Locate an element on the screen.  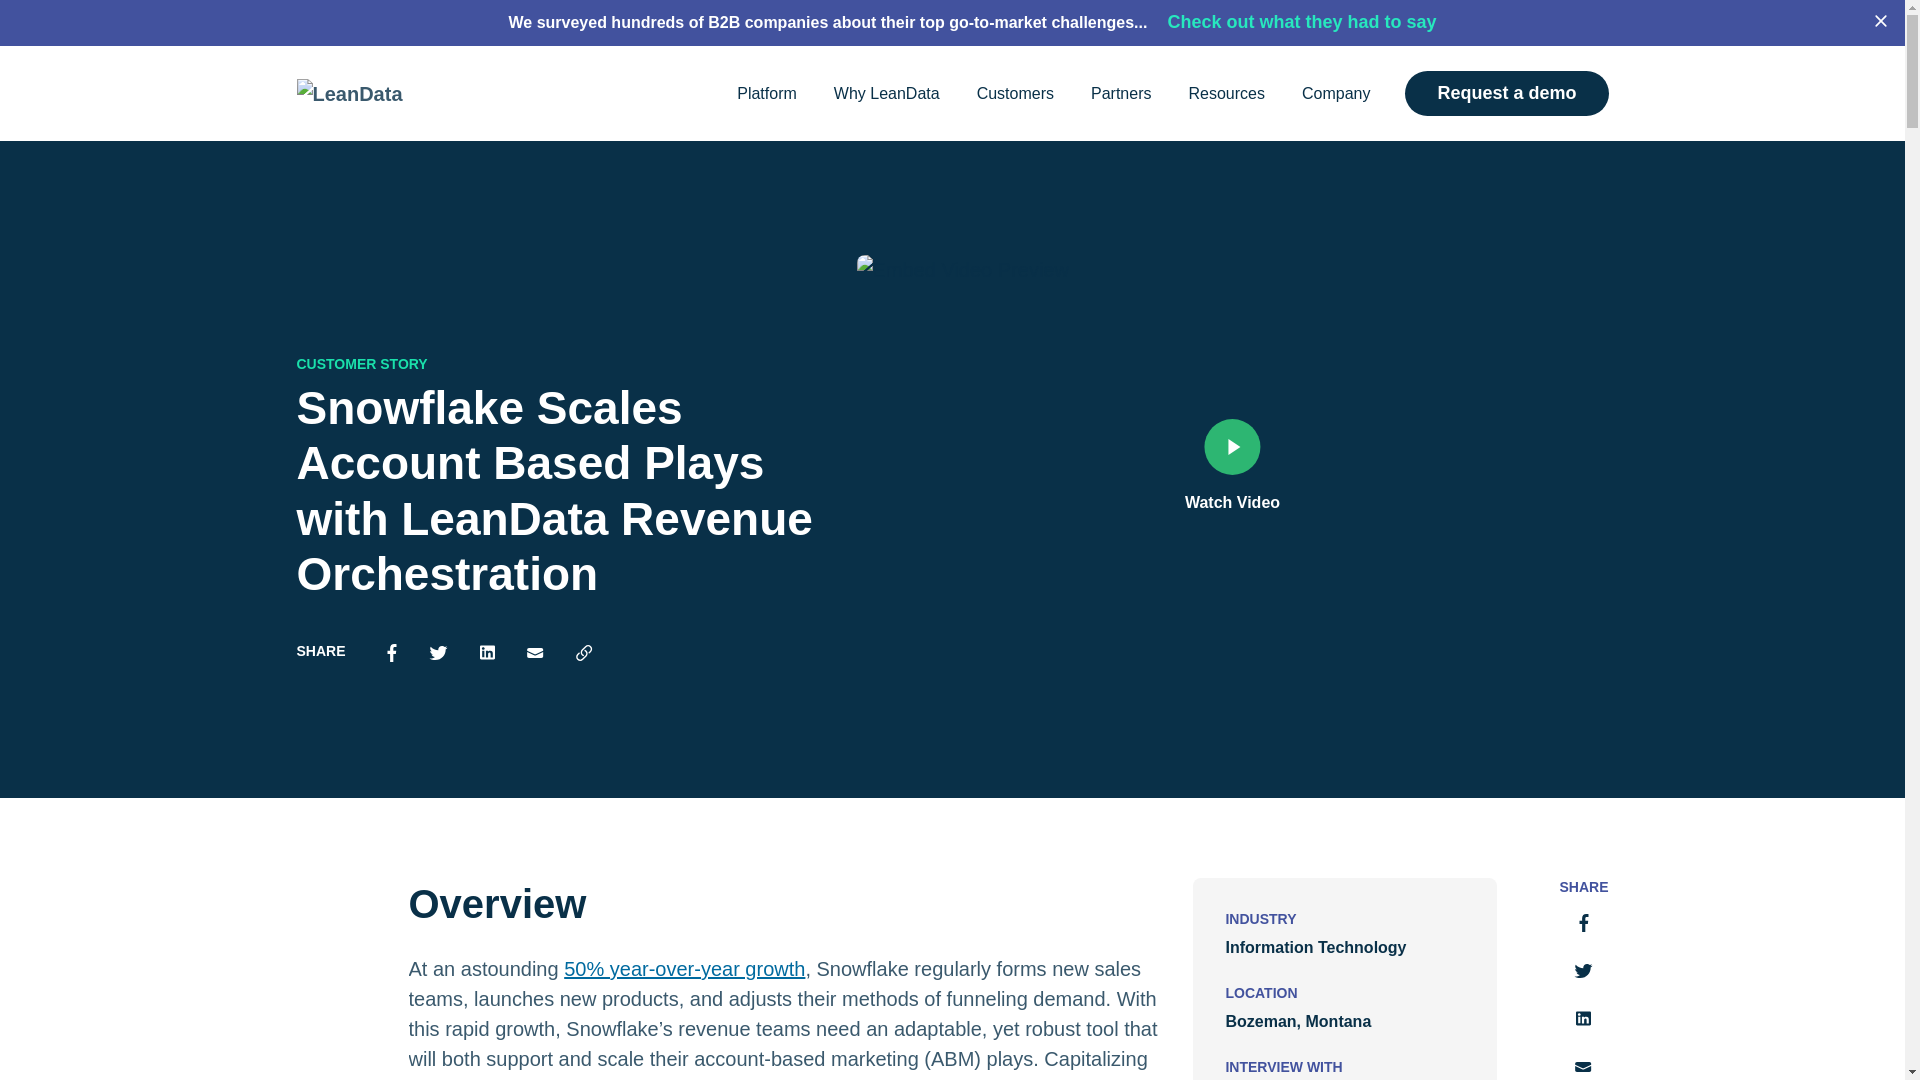
Platform is located at coordinates (766, 94).